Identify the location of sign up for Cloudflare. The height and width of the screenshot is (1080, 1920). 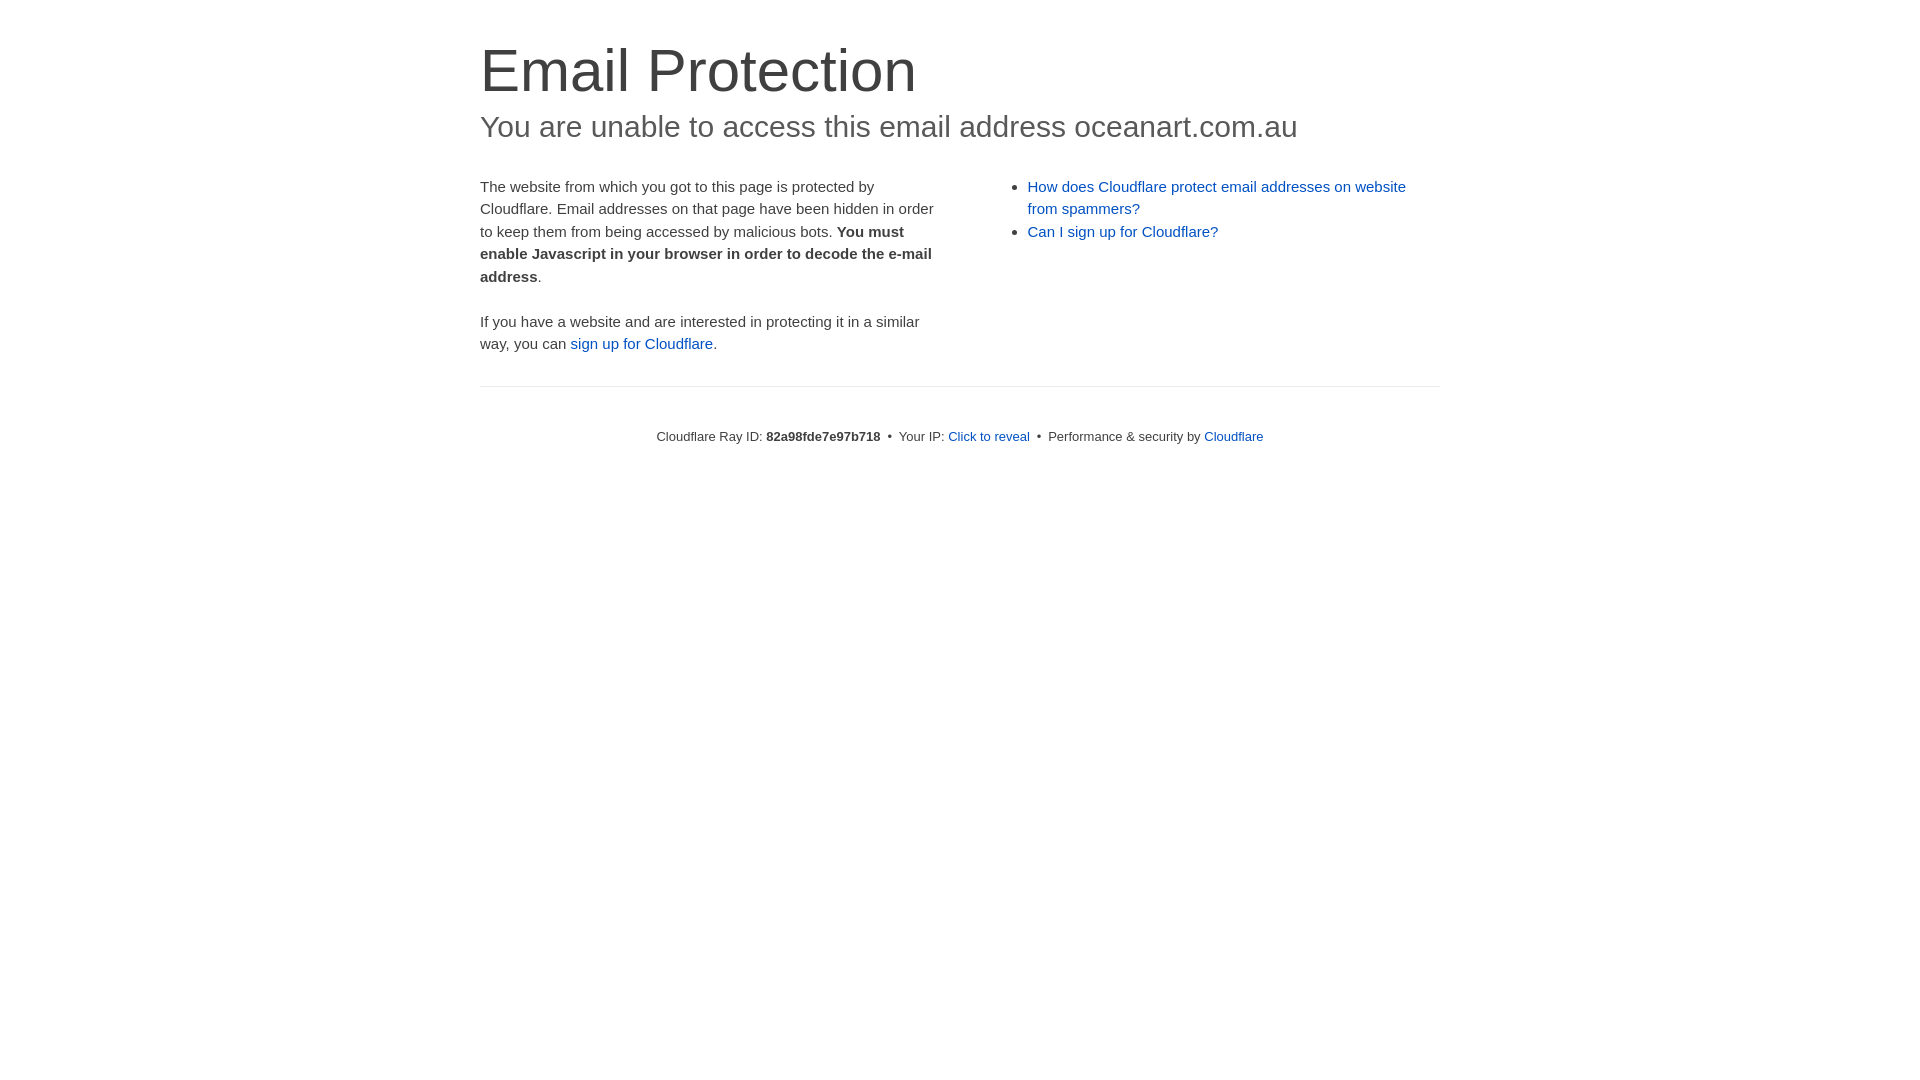
(642, 344).